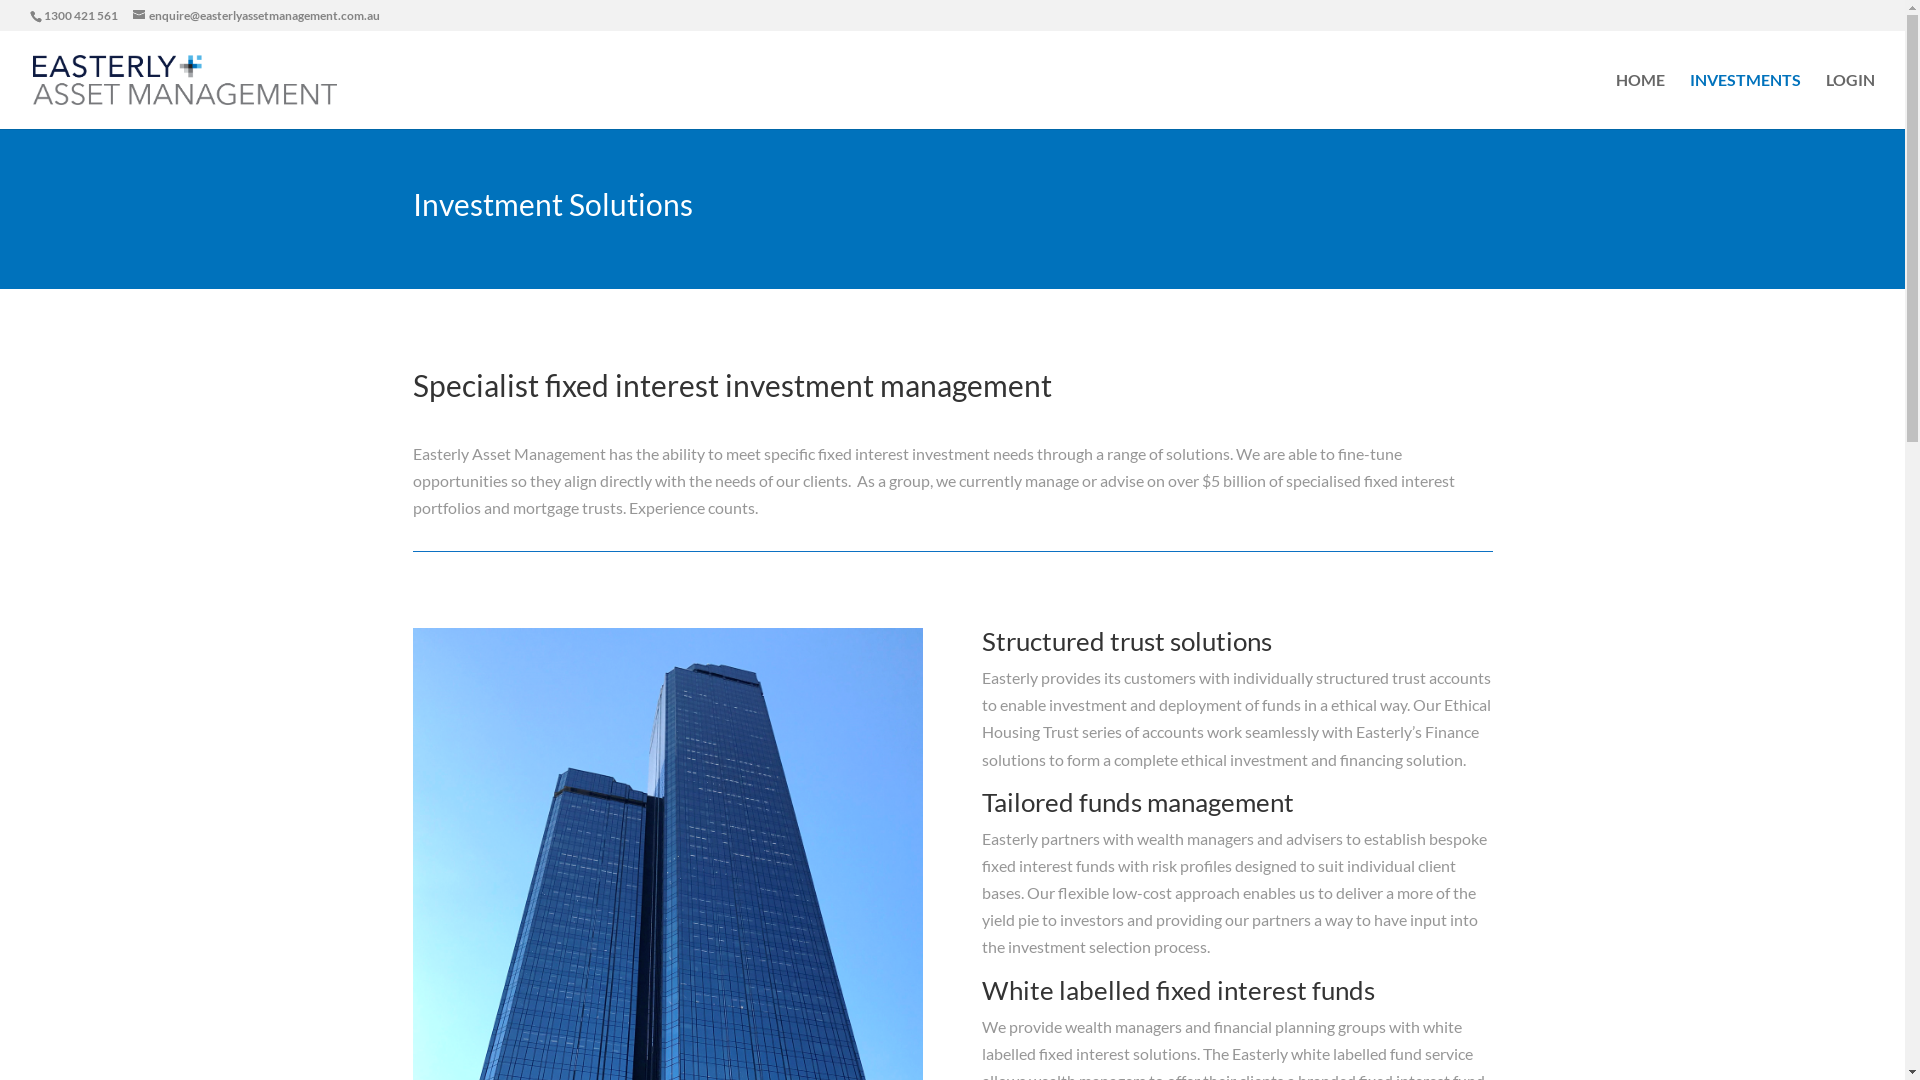 This screenshot has width=1920, height=1080. What do you see at coordinates (1640, 101) in the screenshot?
I see `HOME` at bounding box center [1640, 101].